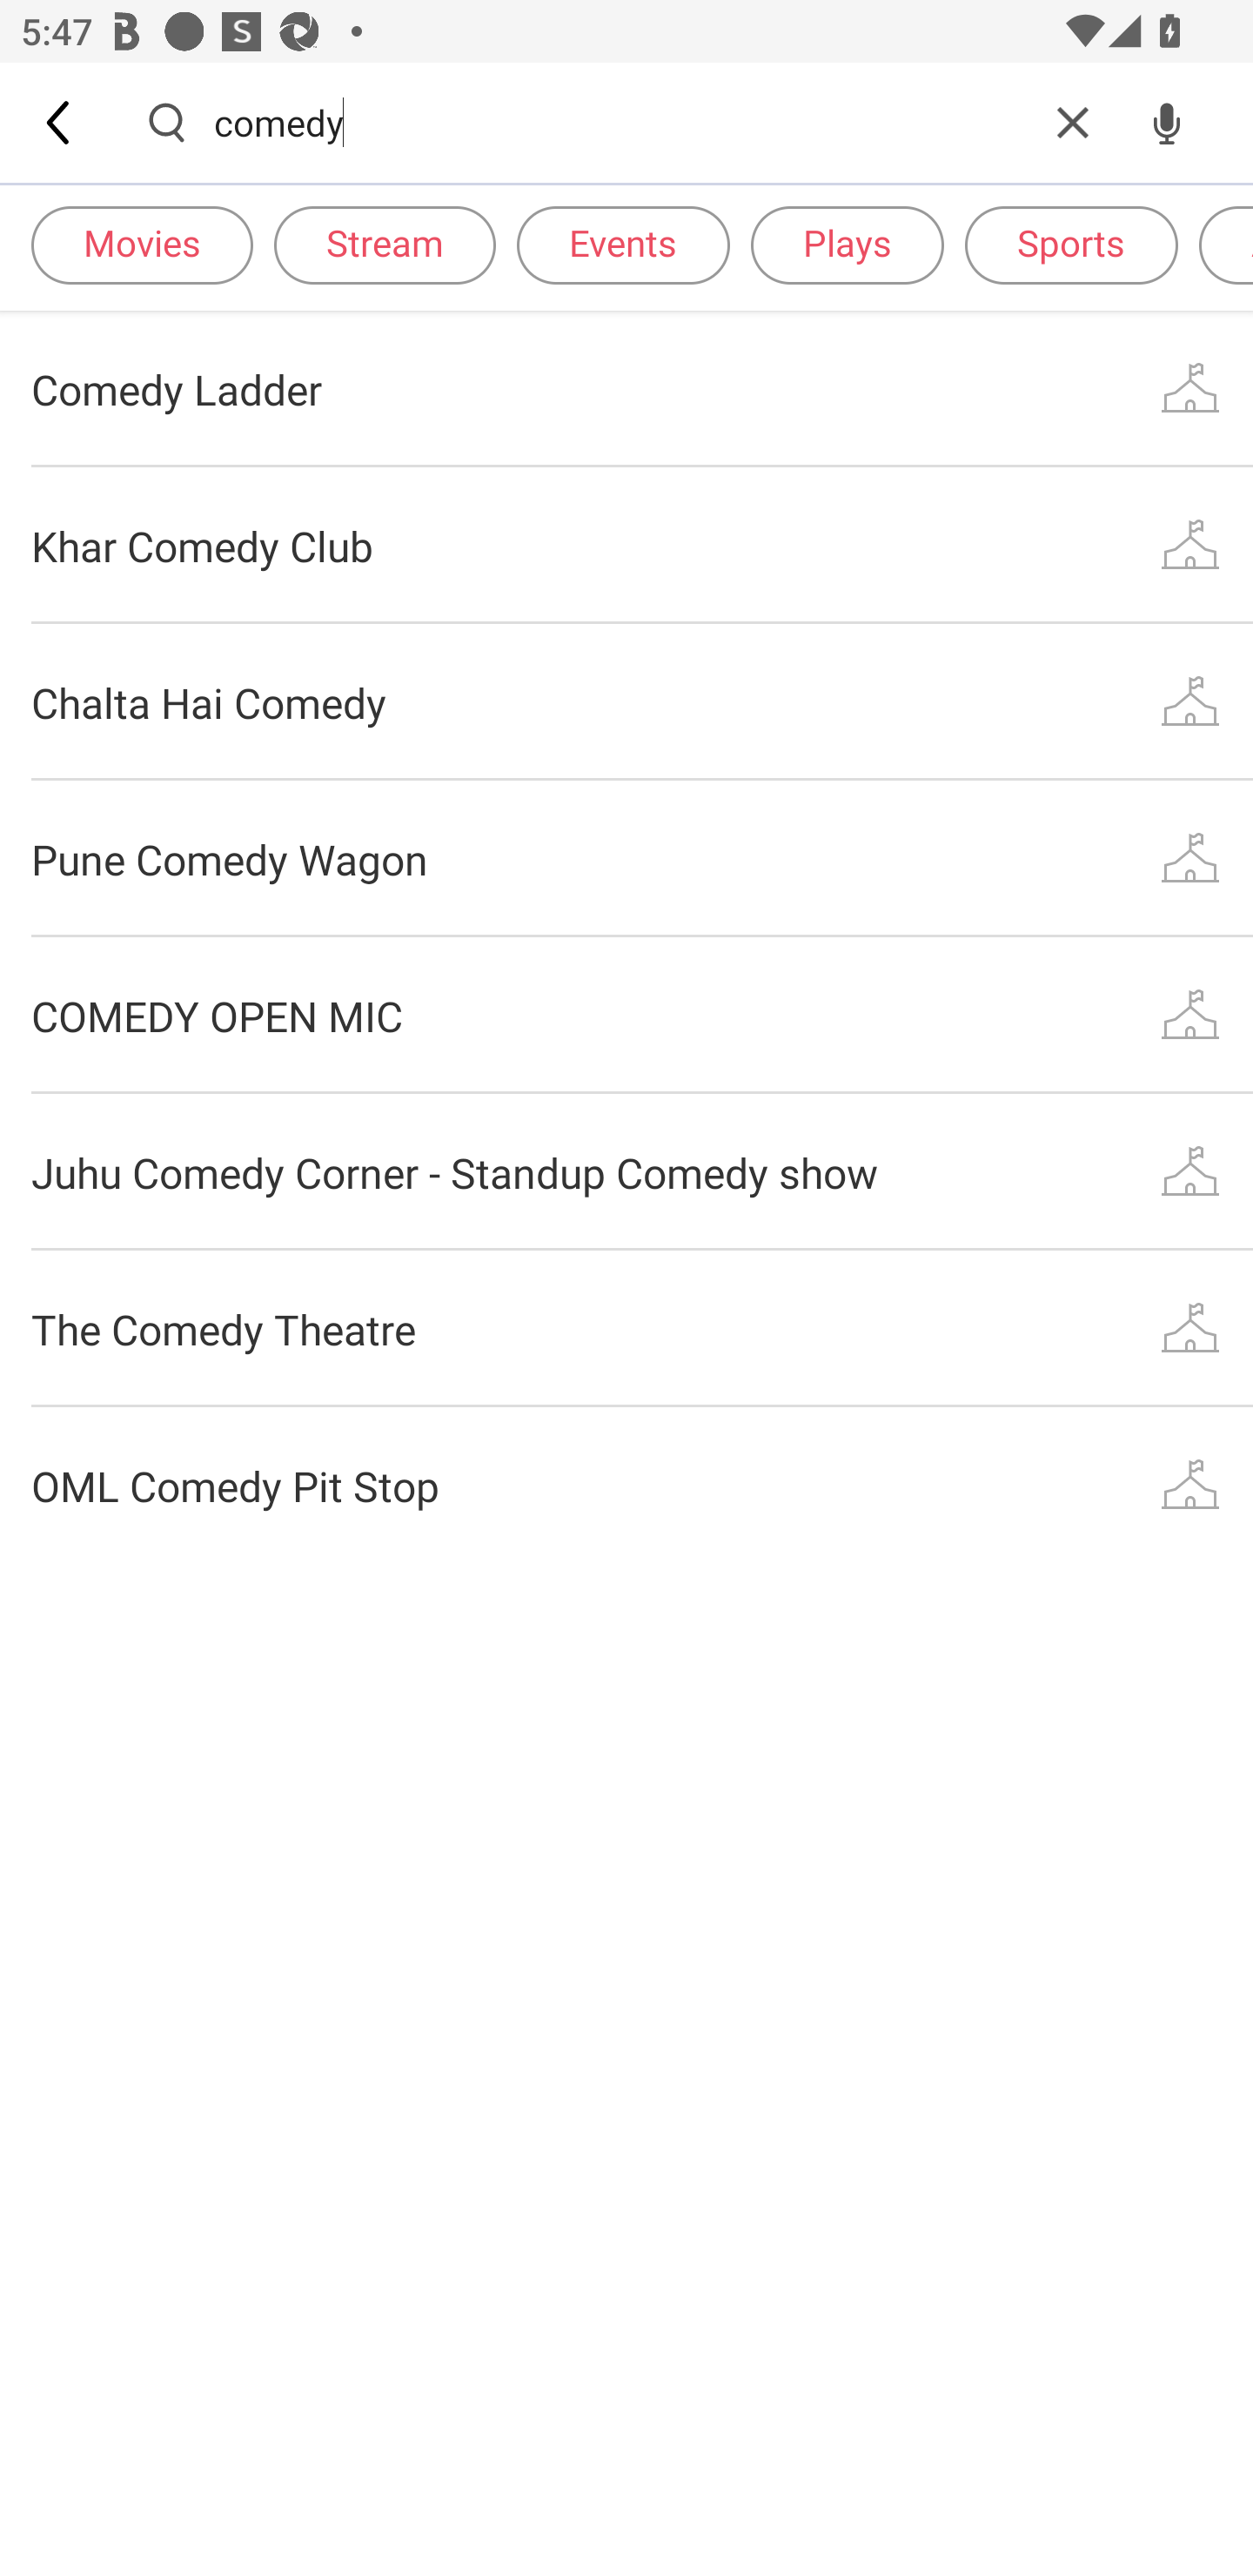 The height and width of the screenshot is (2576, 1253). What do you see at coordinates (1070, 244) in the screenshot?
I see `Sports` at bounding box center [1070, 244].